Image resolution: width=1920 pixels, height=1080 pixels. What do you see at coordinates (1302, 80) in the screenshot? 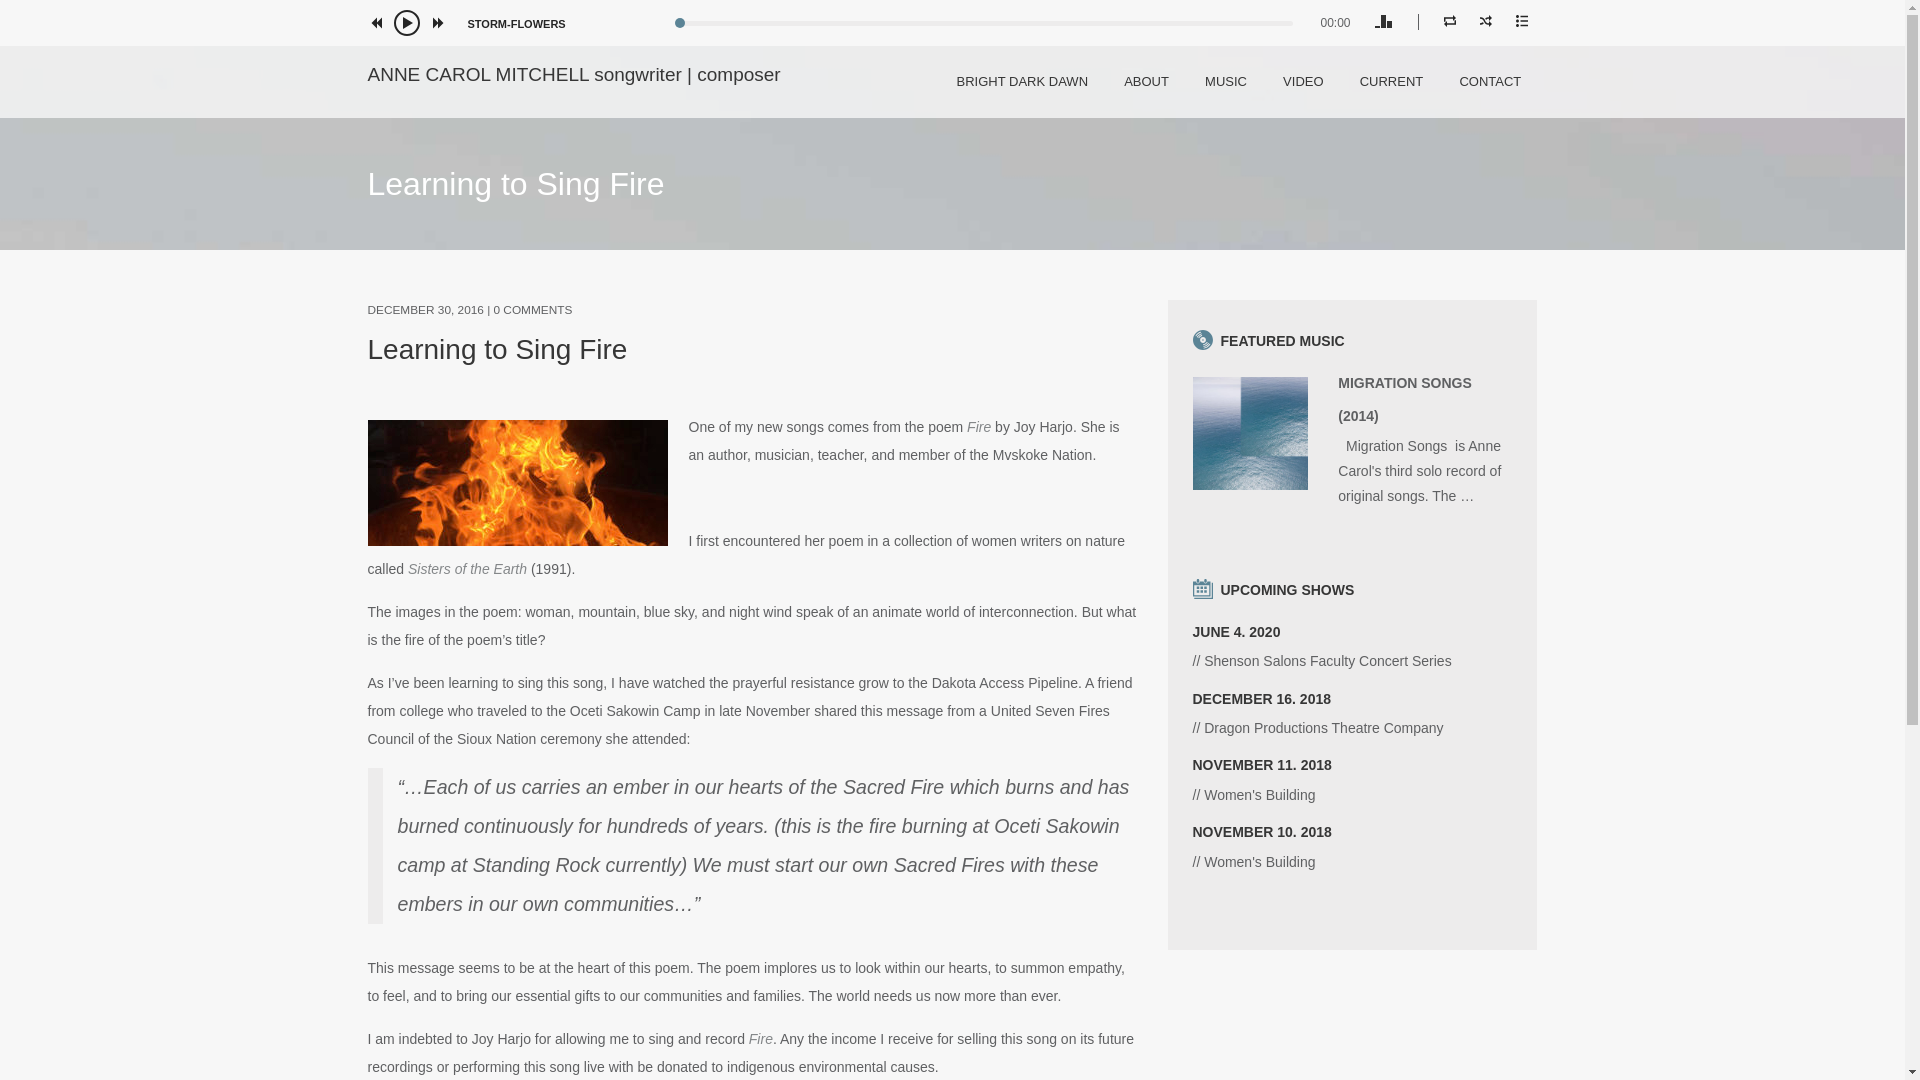
I see `VIDEO` at bounding box center [1302, 80].